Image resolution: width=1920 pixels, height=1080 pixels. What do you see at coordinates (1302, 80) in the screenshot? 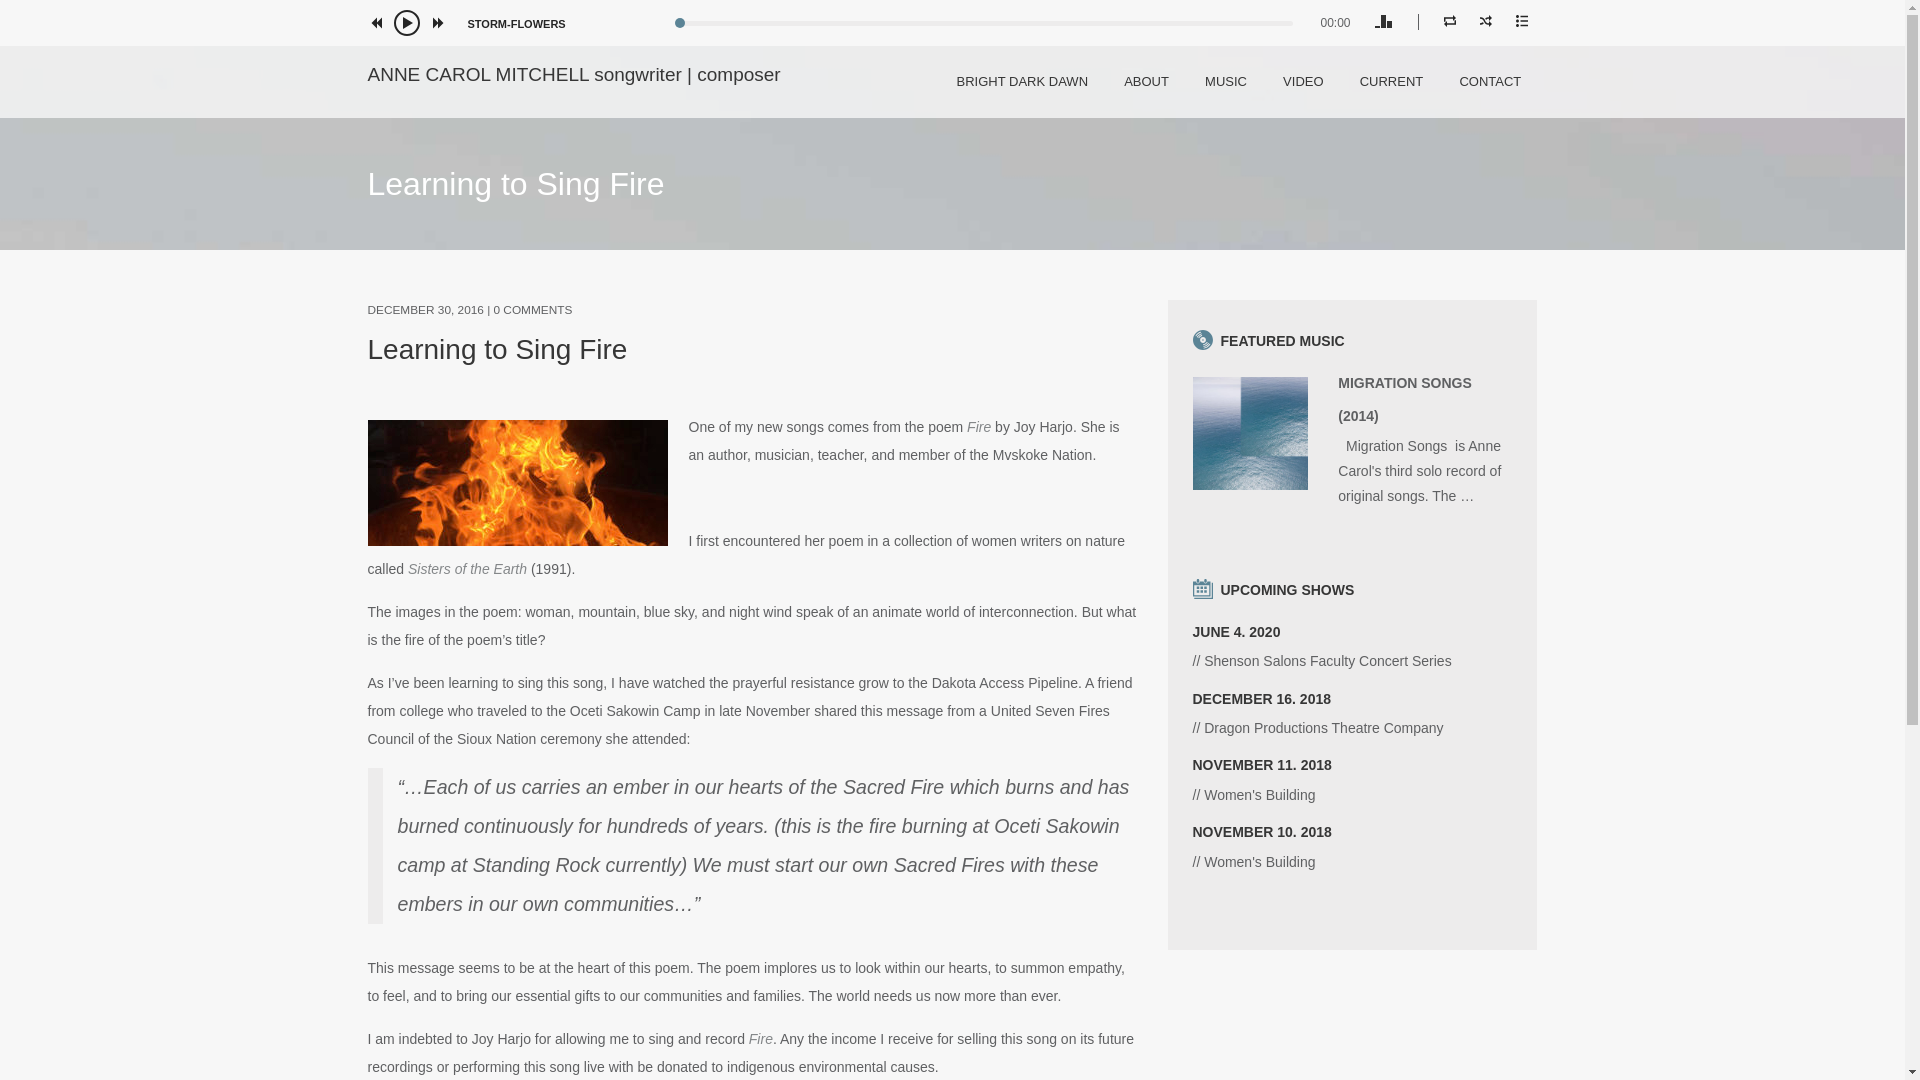
I see `VIDEO` at bounding box center [1302, 80].